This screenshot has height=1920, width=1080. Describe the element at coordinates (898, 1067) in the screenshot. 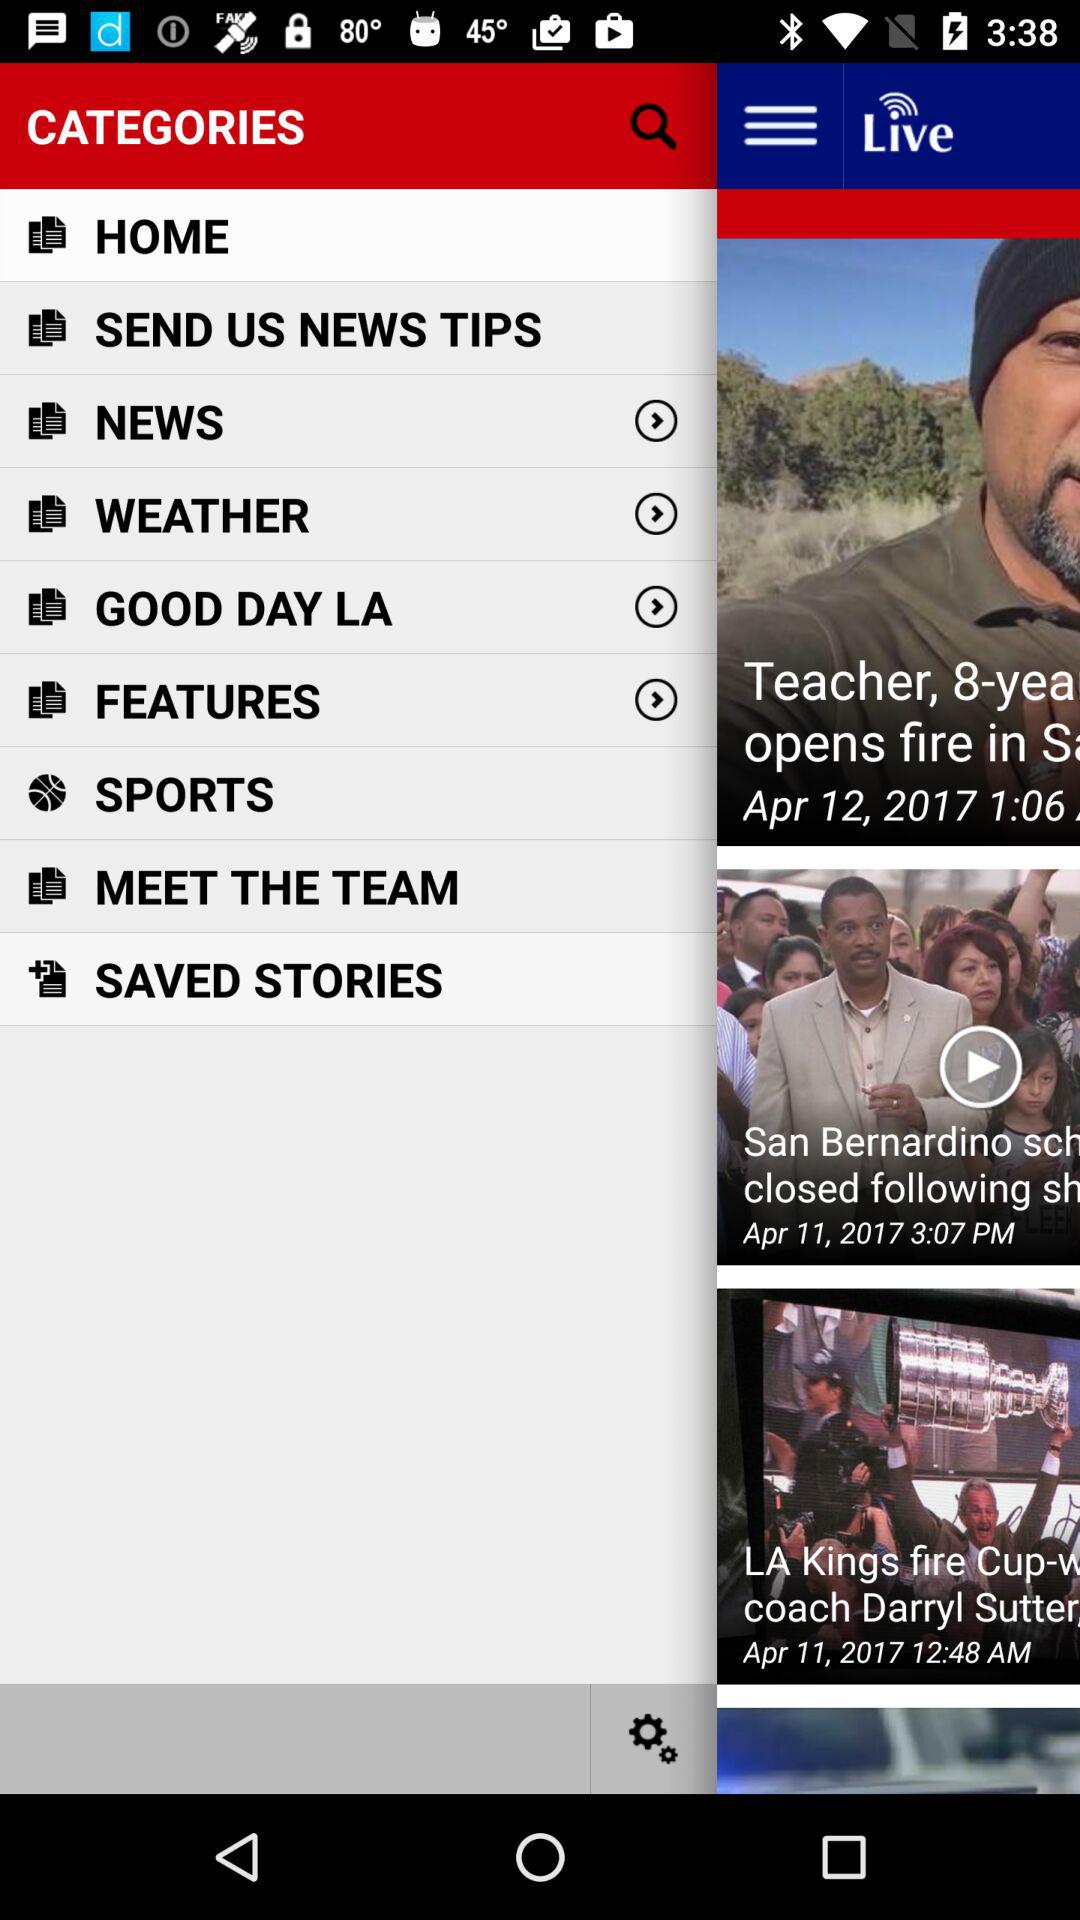

I see `launch icon next to meet the team item` at that location.